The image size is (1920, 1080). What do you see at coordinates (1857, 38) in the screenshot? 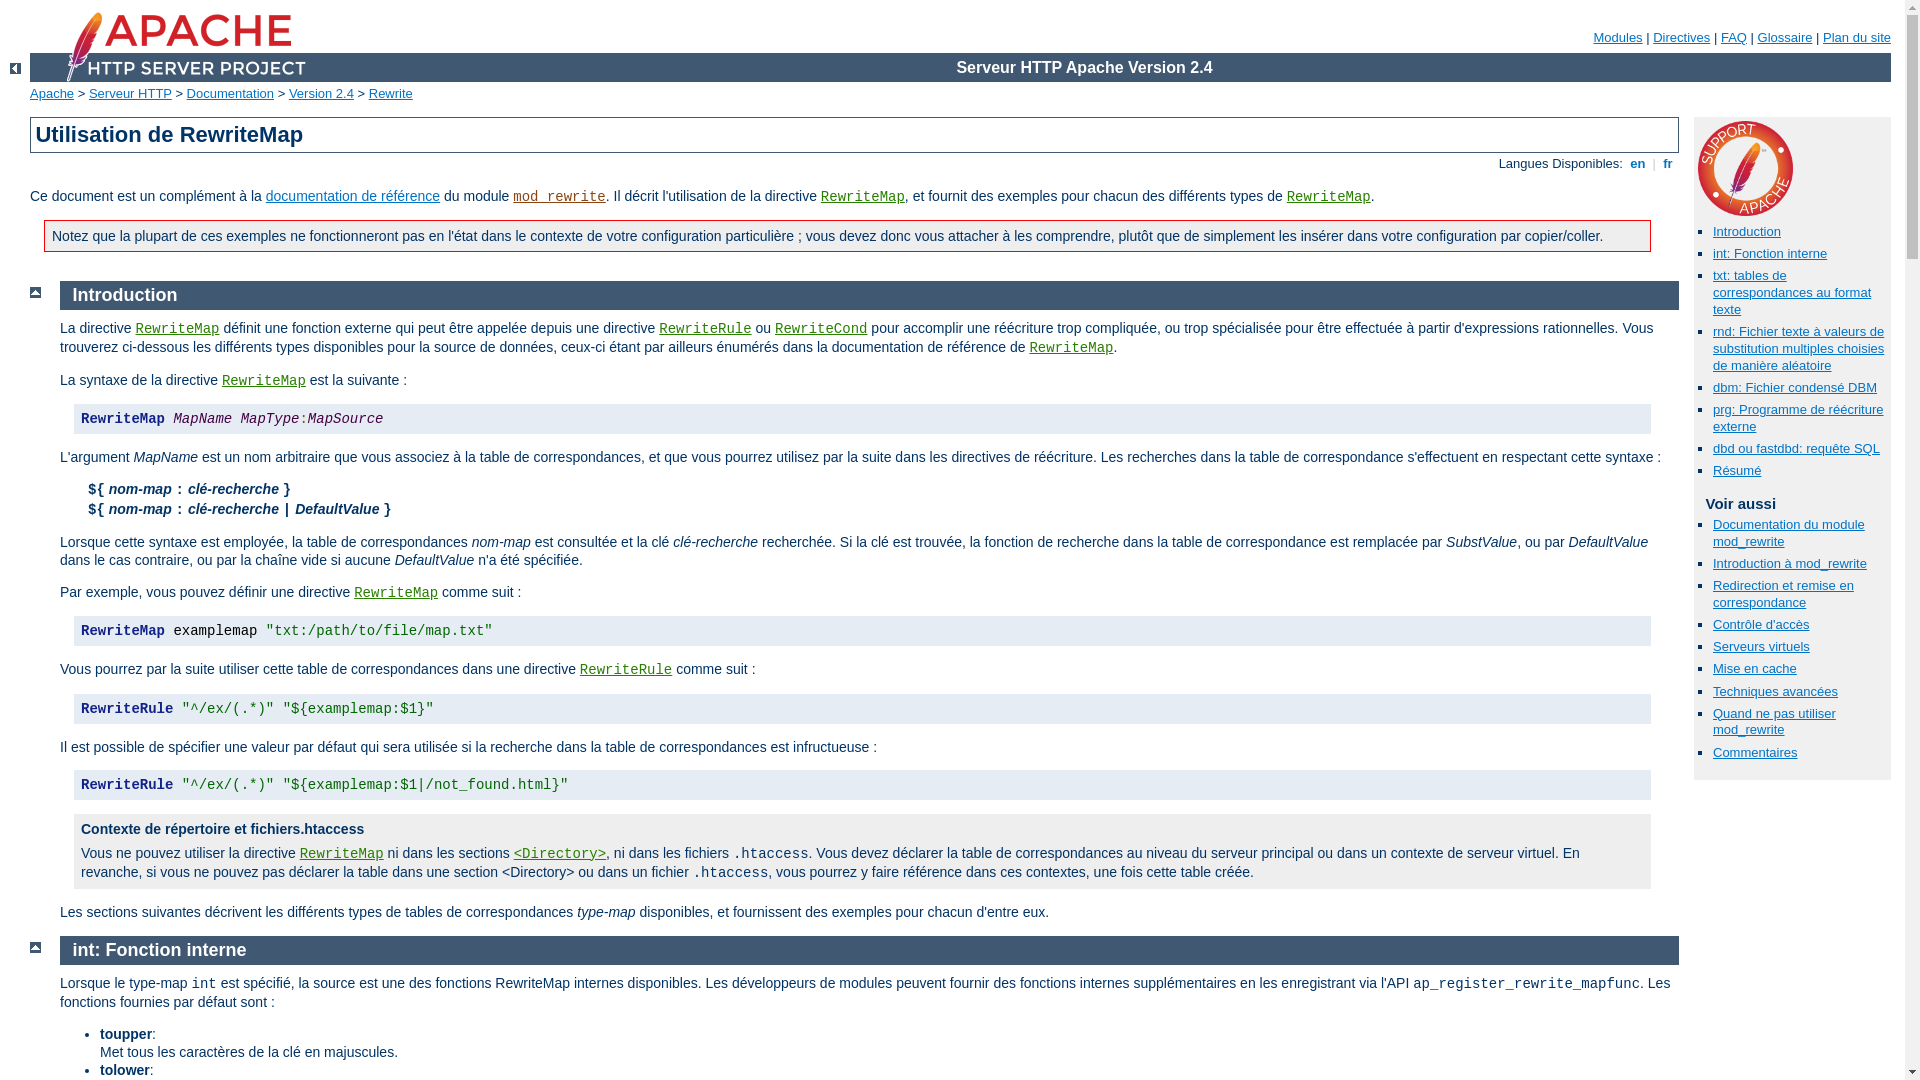
I see `Plan du site` at bounding box center [1857, 38].